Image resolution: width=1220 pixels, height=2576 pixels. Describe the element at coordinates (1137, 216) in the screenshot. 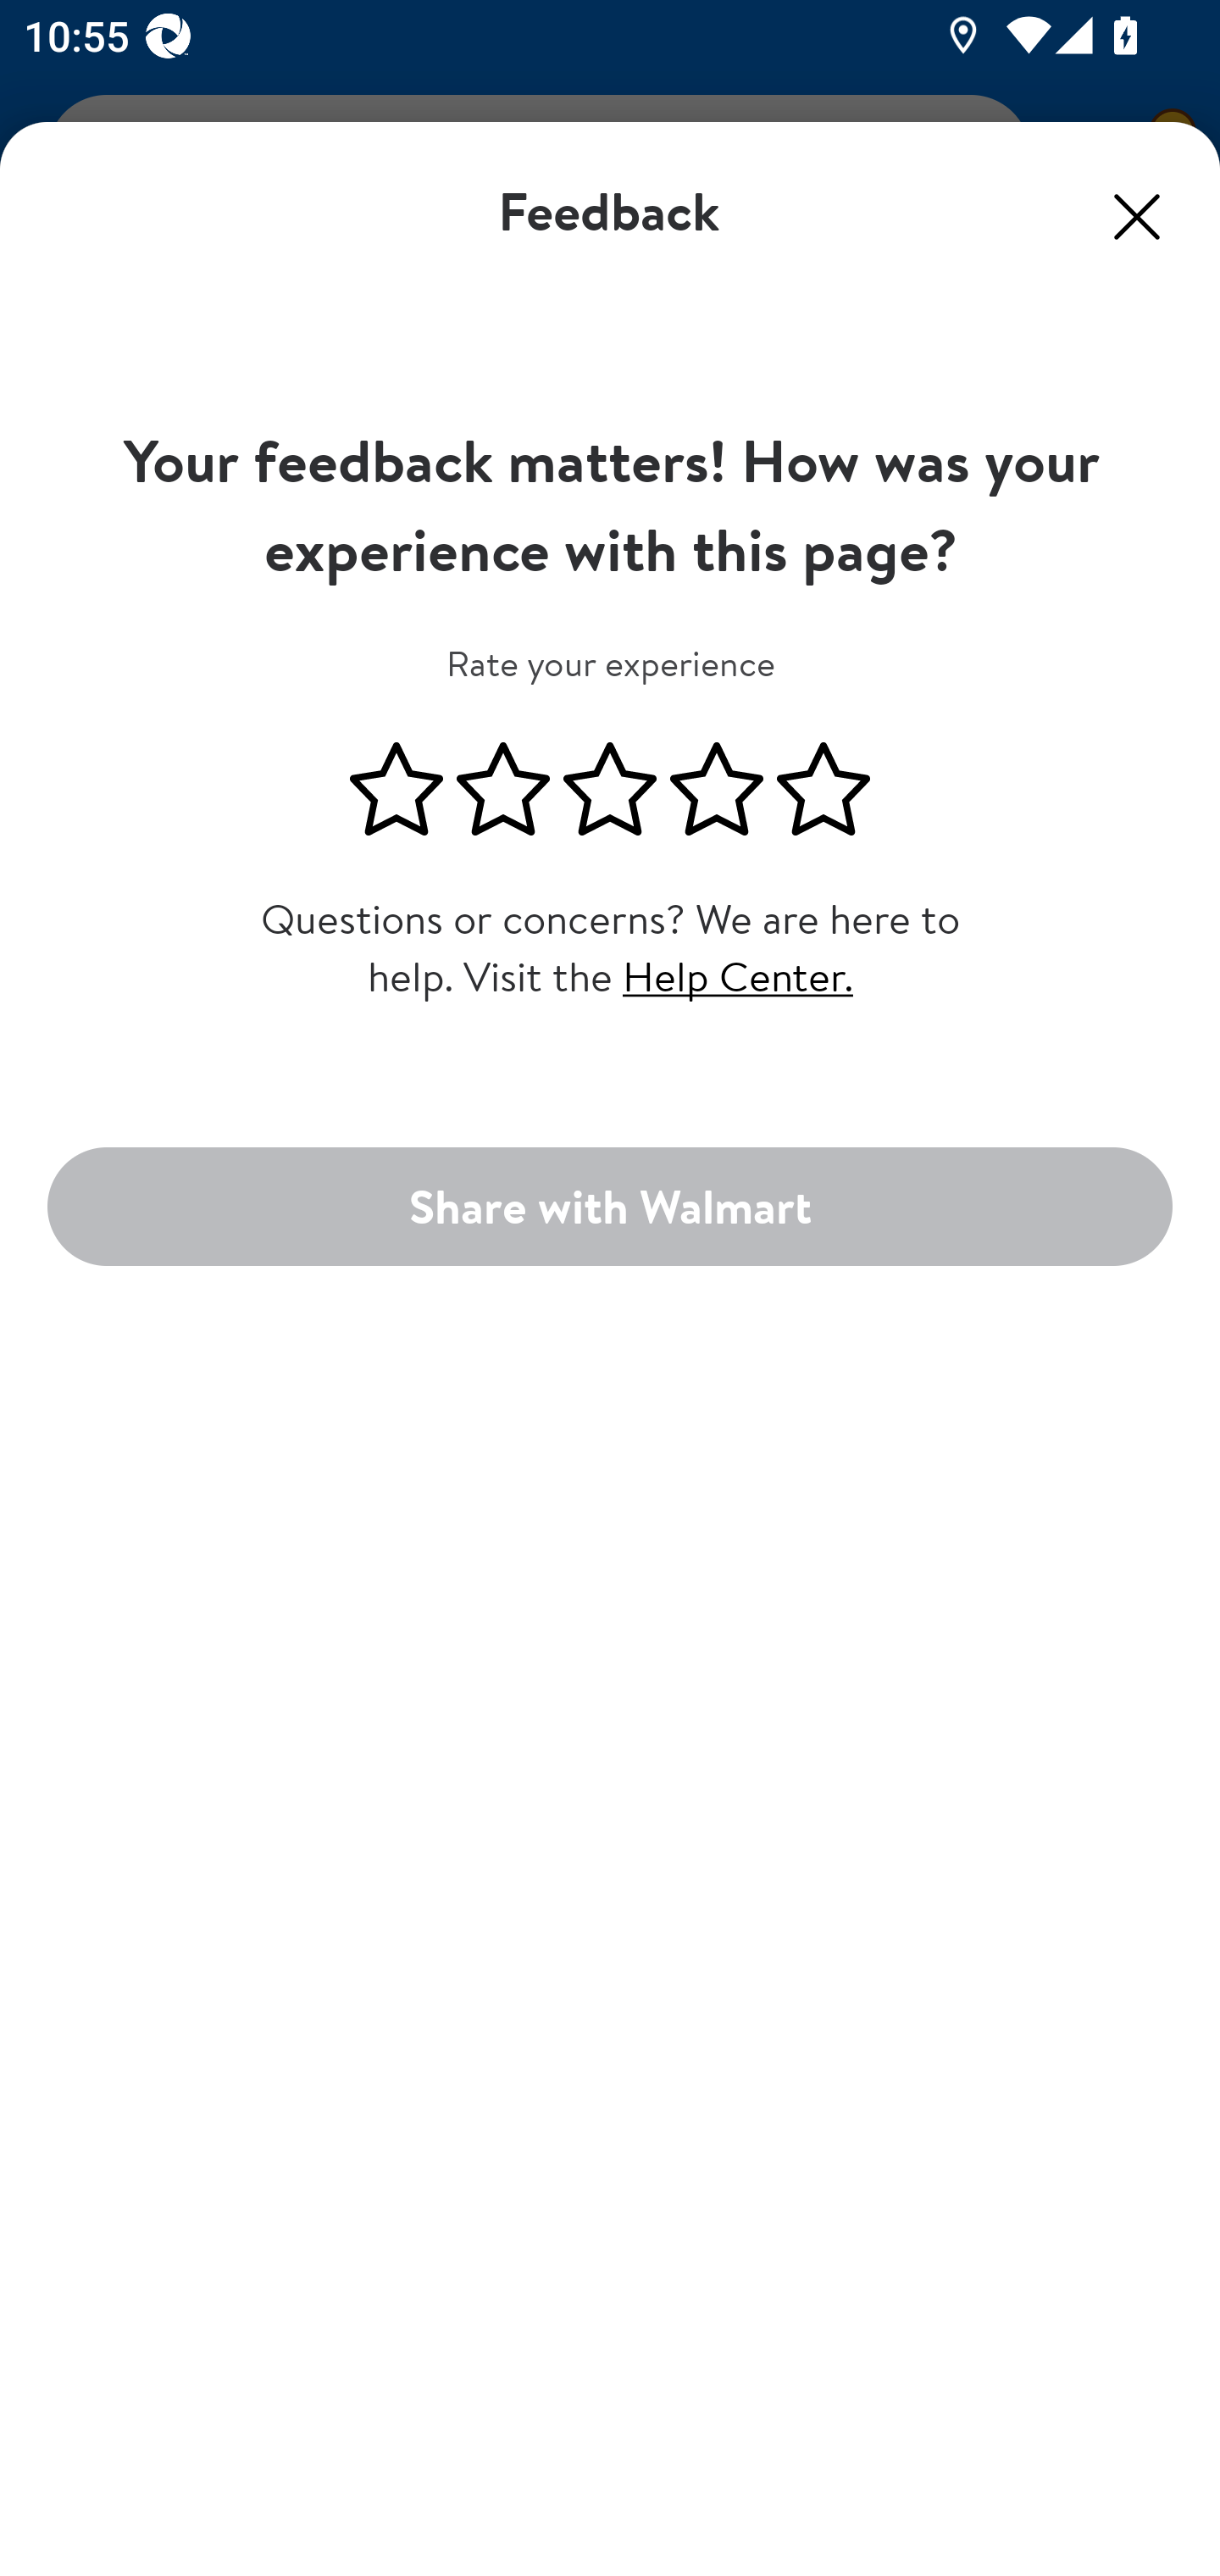

I see `Close` at that location.